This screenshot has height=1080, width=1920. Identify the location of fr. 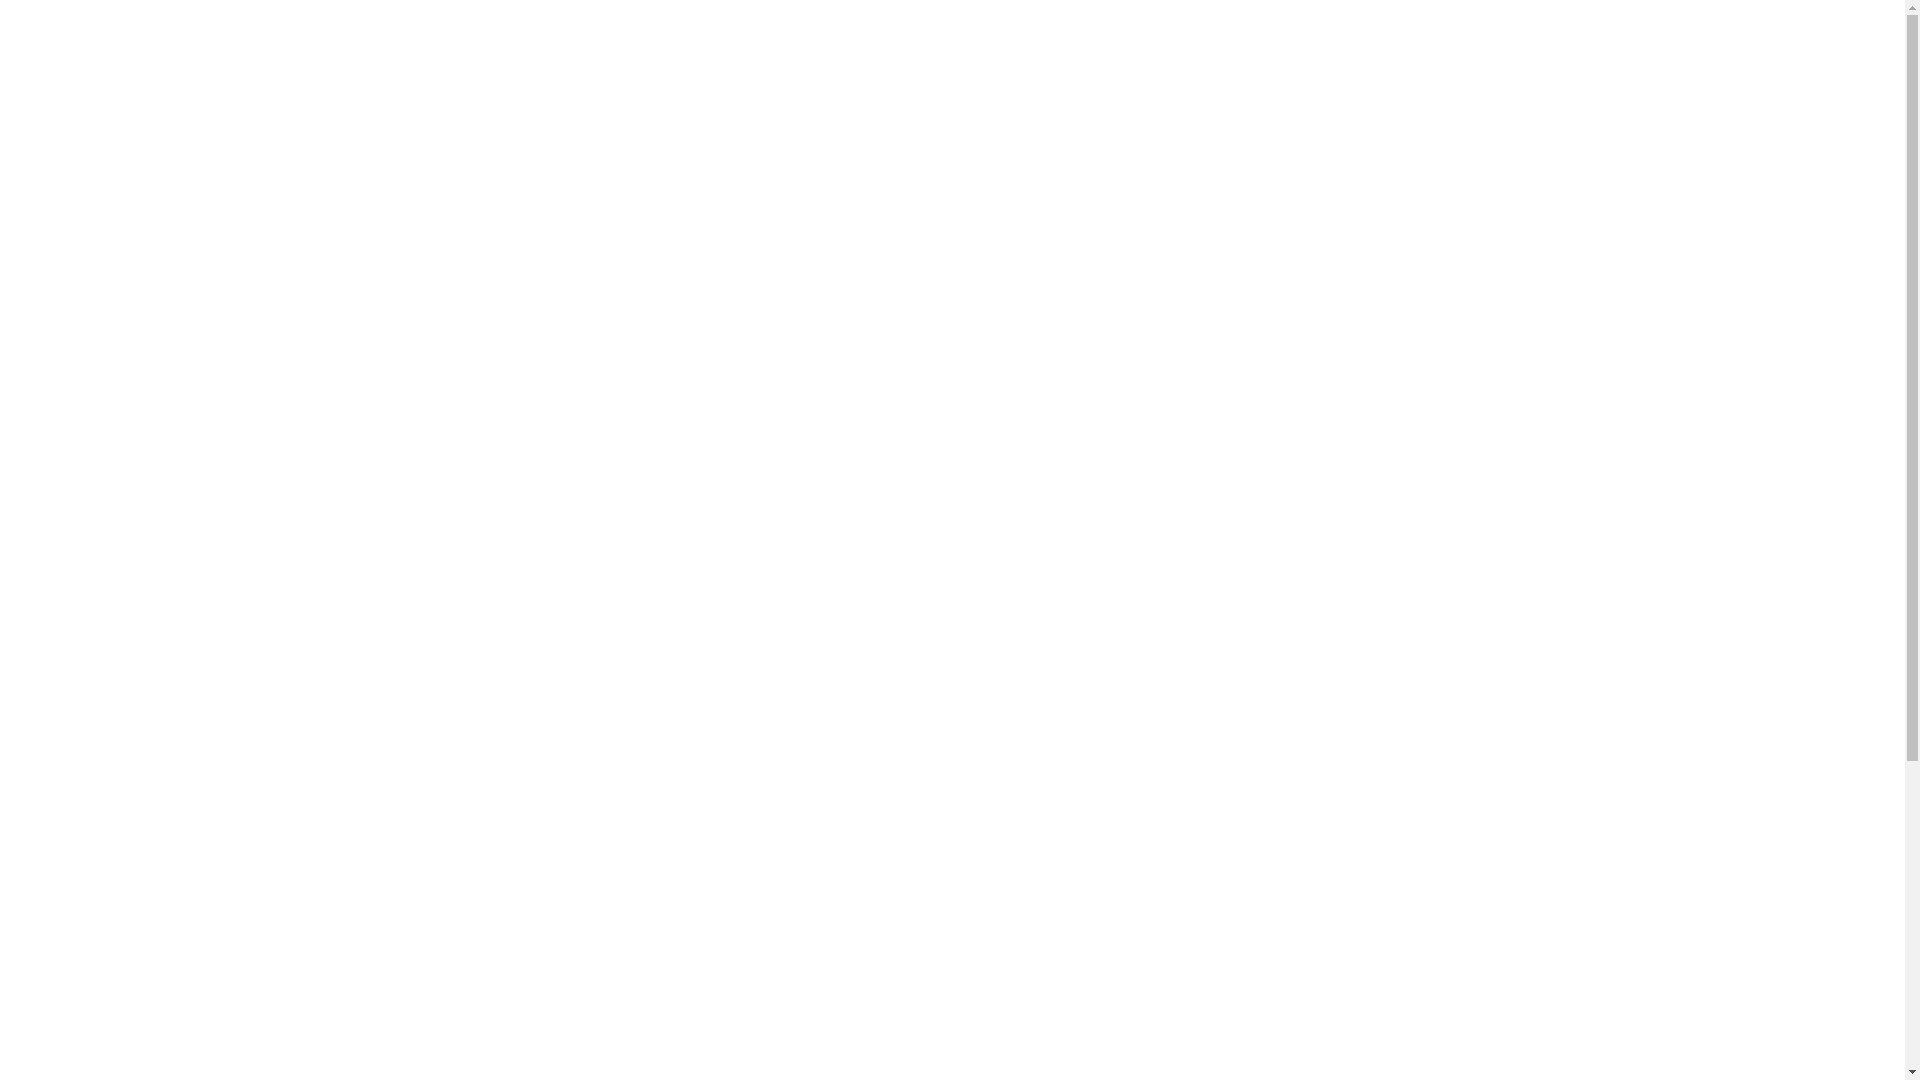
(1775, 18).